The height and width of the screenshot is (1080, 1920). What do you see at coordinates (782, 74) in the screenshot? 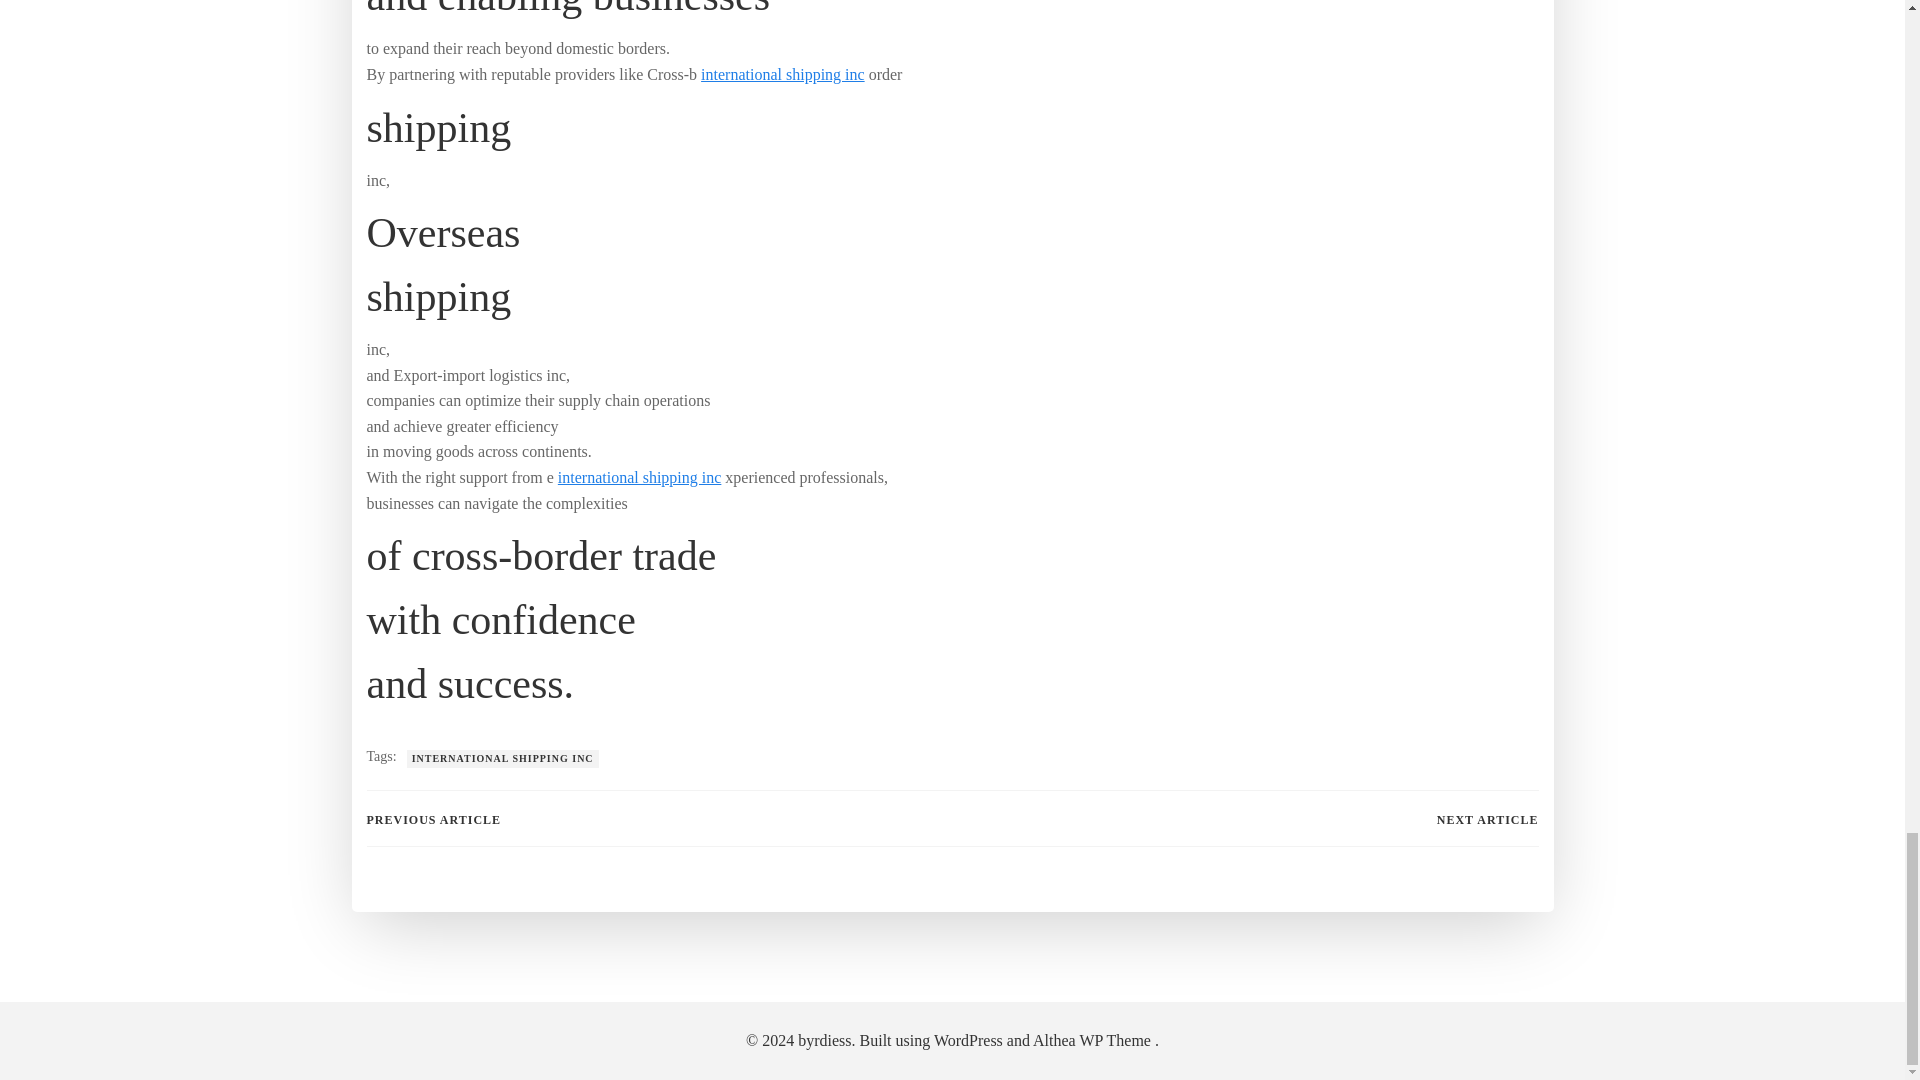
I see `international shipping inc` at bounding box center [782, 74].